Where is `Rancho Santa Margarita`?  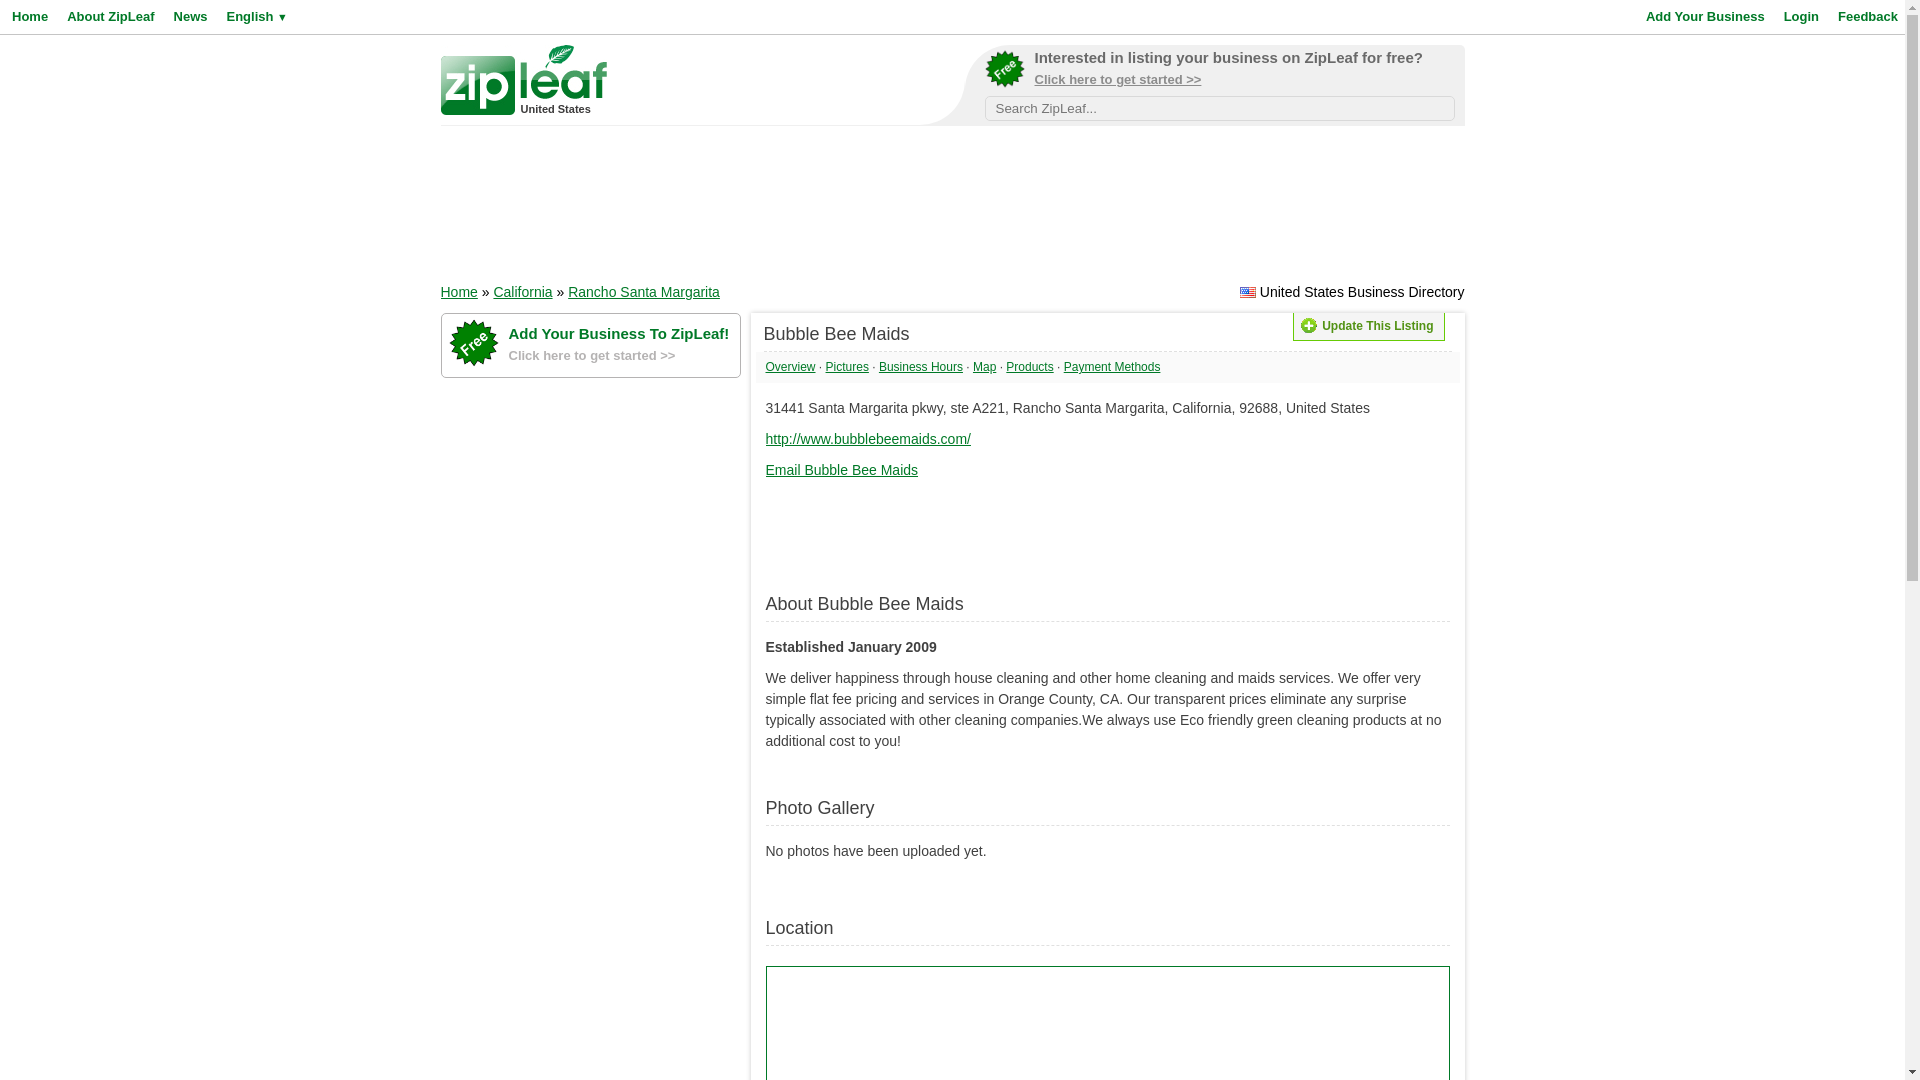 Rancho Santa Margarita is located at coordinates (644, 292).